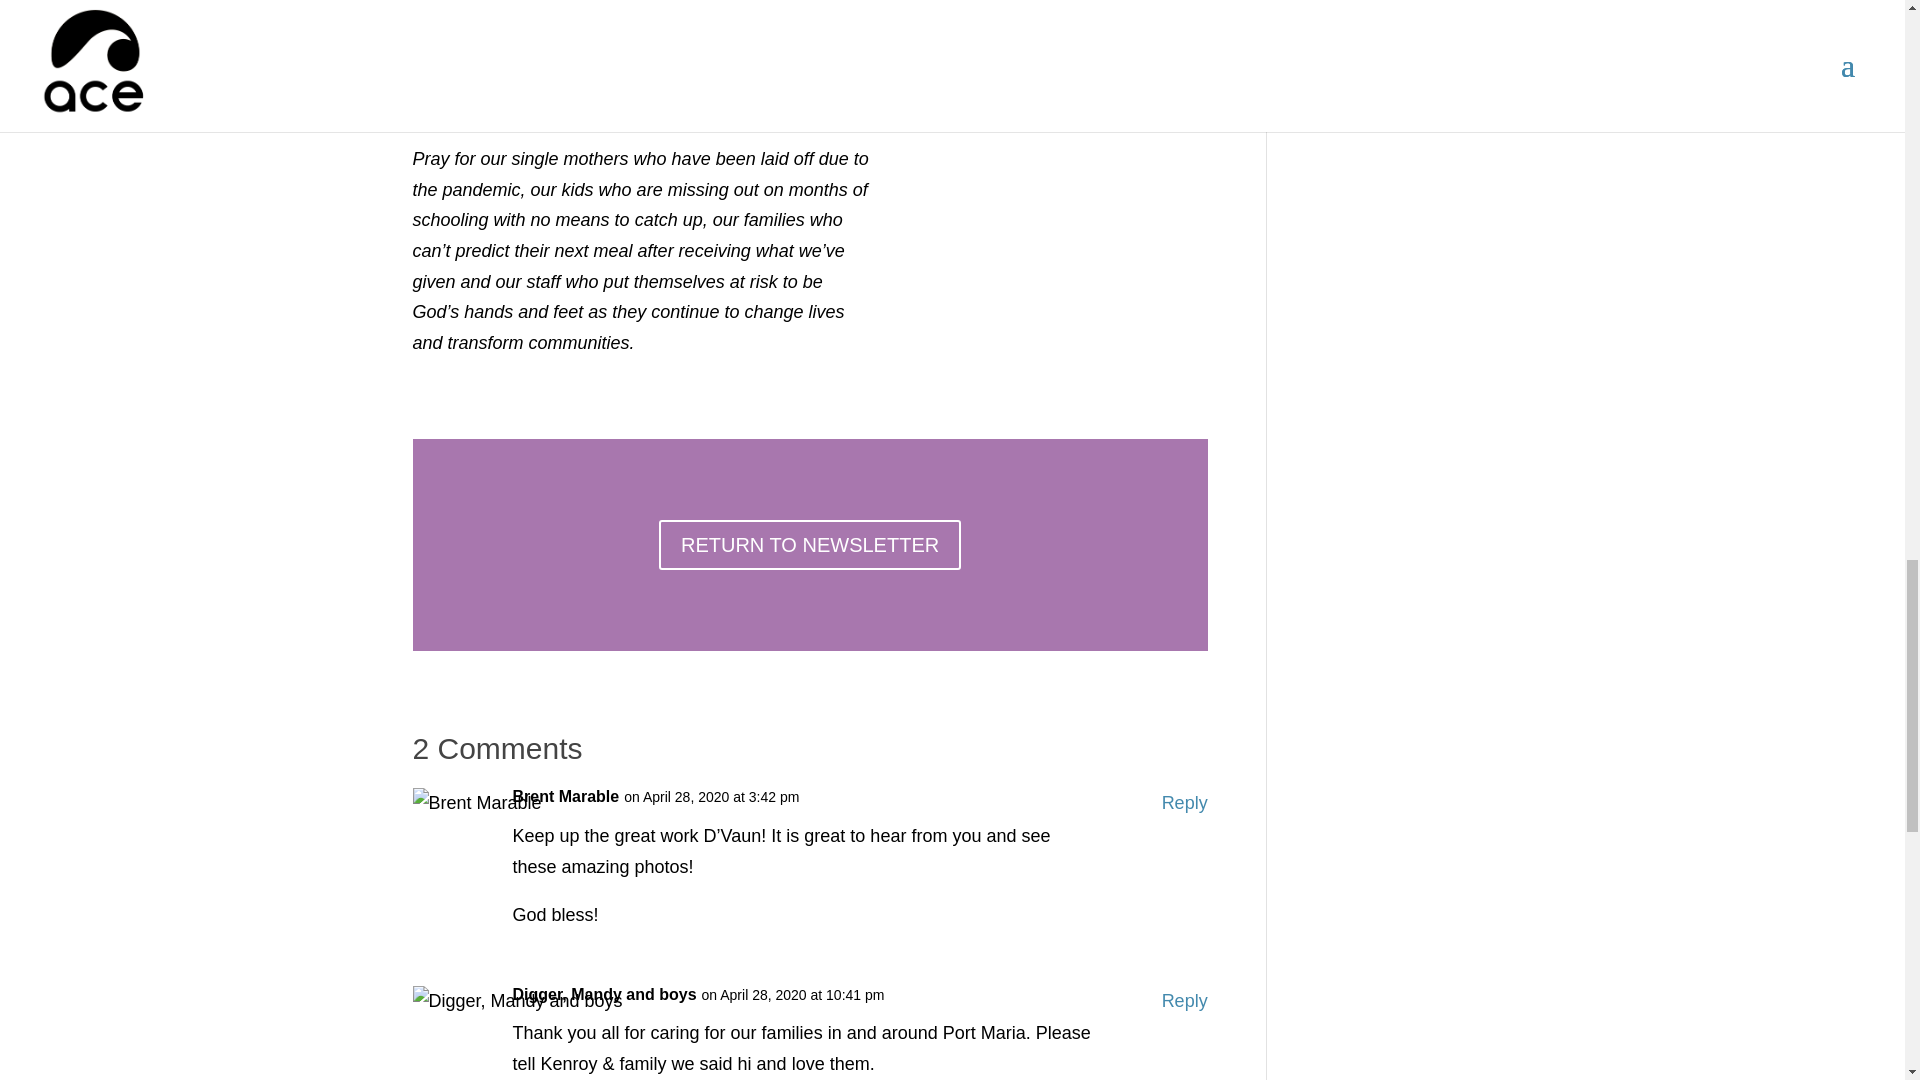  Describe the element at coordinates (1184, 803) in the screenshot. I see `Reply` at that location.